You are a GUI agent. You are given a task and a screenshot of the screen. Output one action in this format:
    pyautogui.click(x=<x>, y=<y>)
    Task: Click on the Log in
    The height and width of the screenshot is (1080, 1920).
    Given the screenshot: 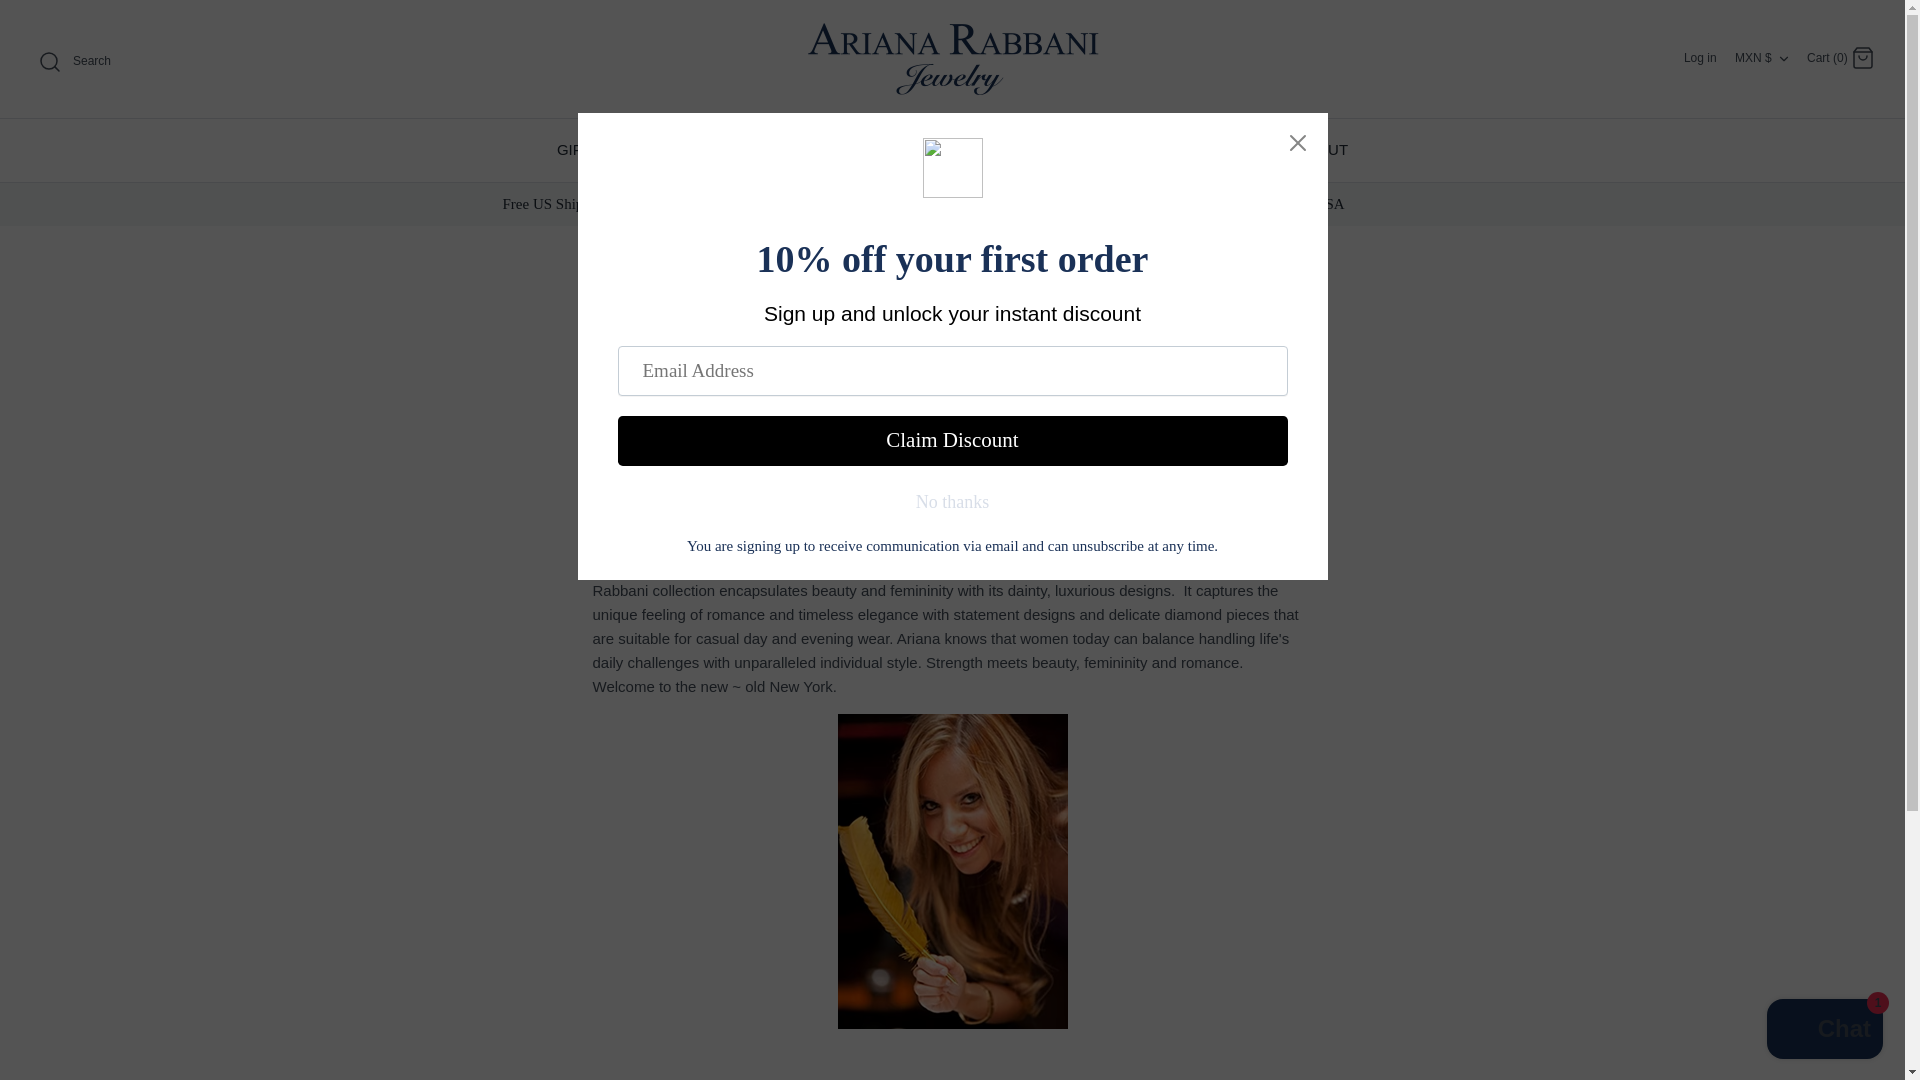 What is the action you would take?
    pyautogui.click(x=1700, y=57)
    